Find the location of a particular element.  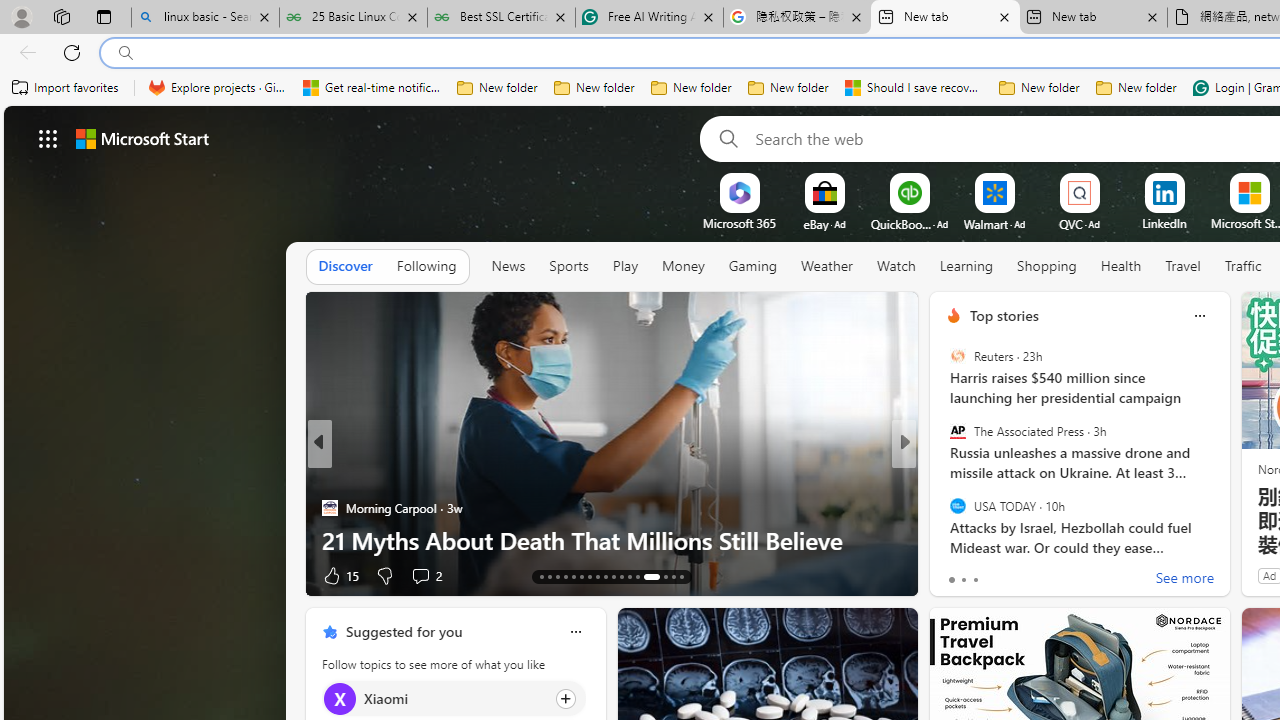

AutomationID: tab-29 is located at coordinates (682, 576).